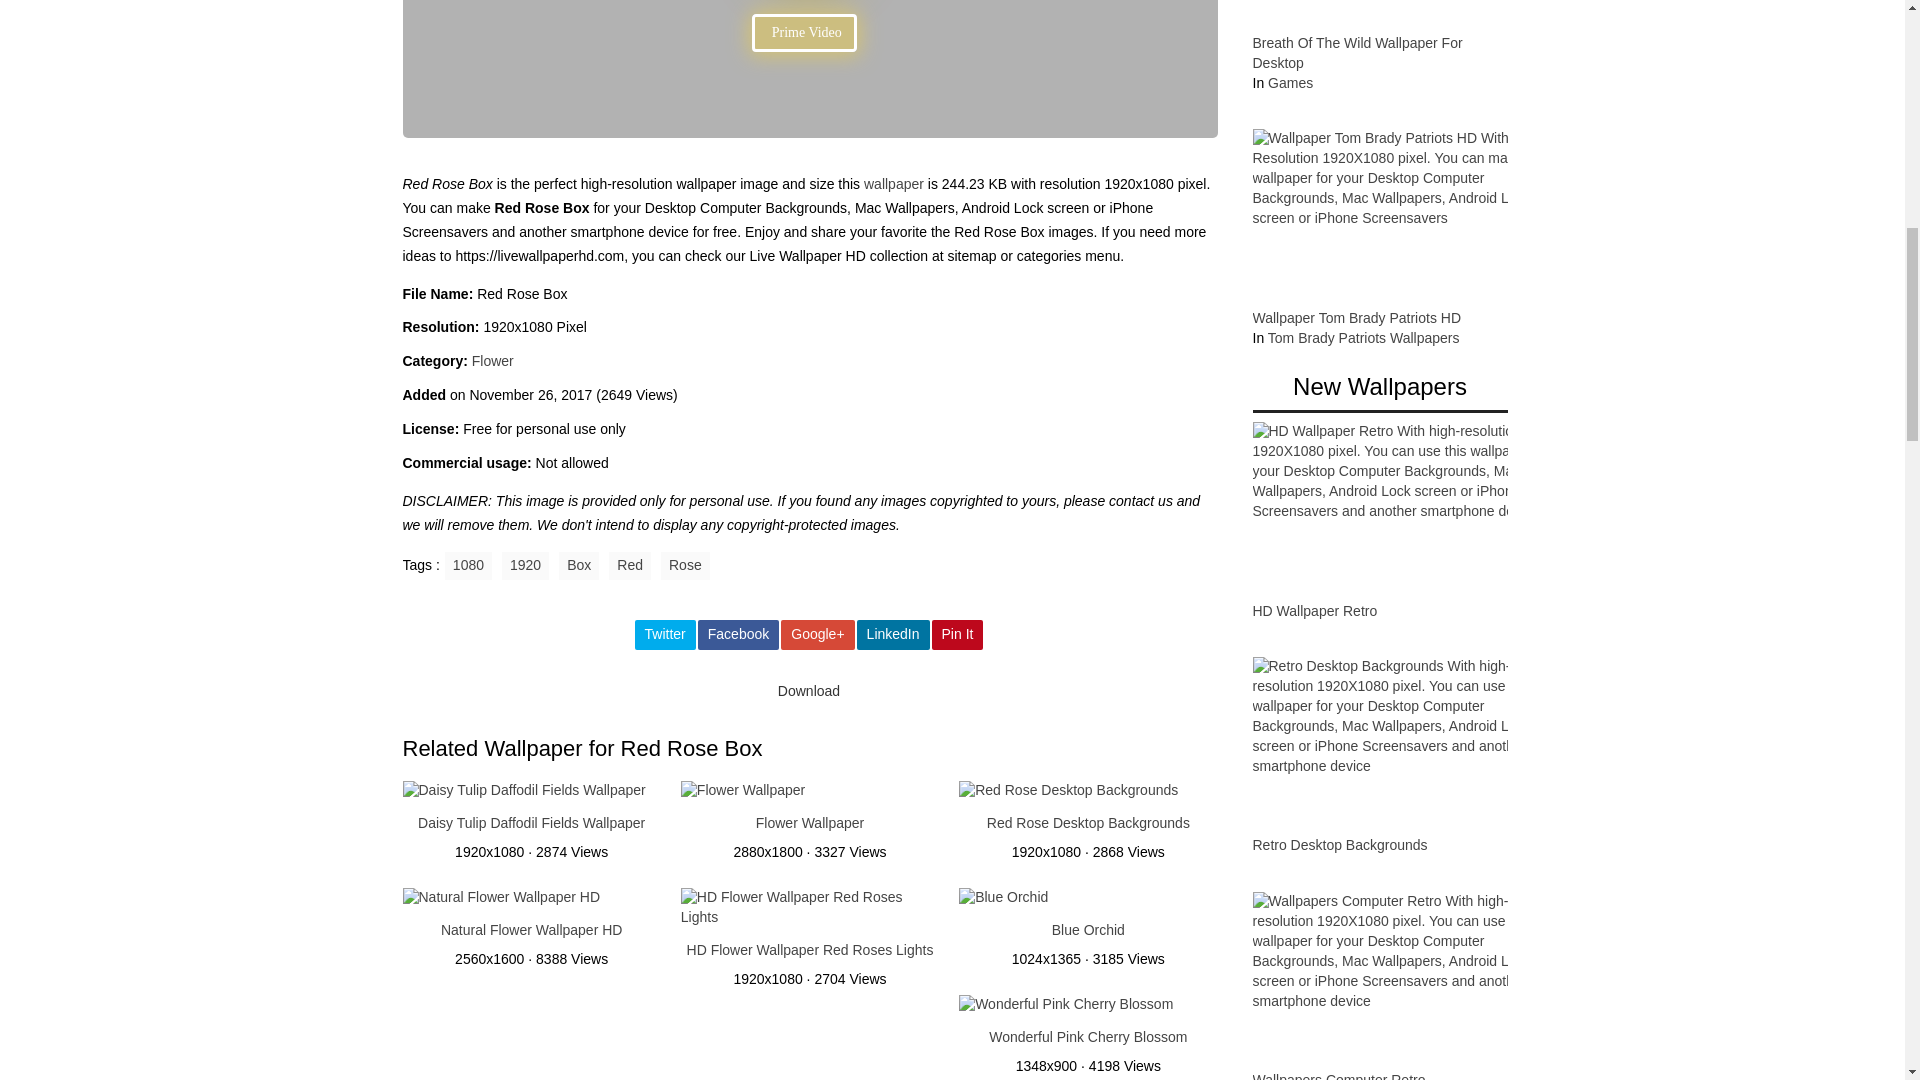 This screenshot has height=1080, width=1920. I want to click on Wonderful Pink Cherry Blossom, so click(1066, 1006).